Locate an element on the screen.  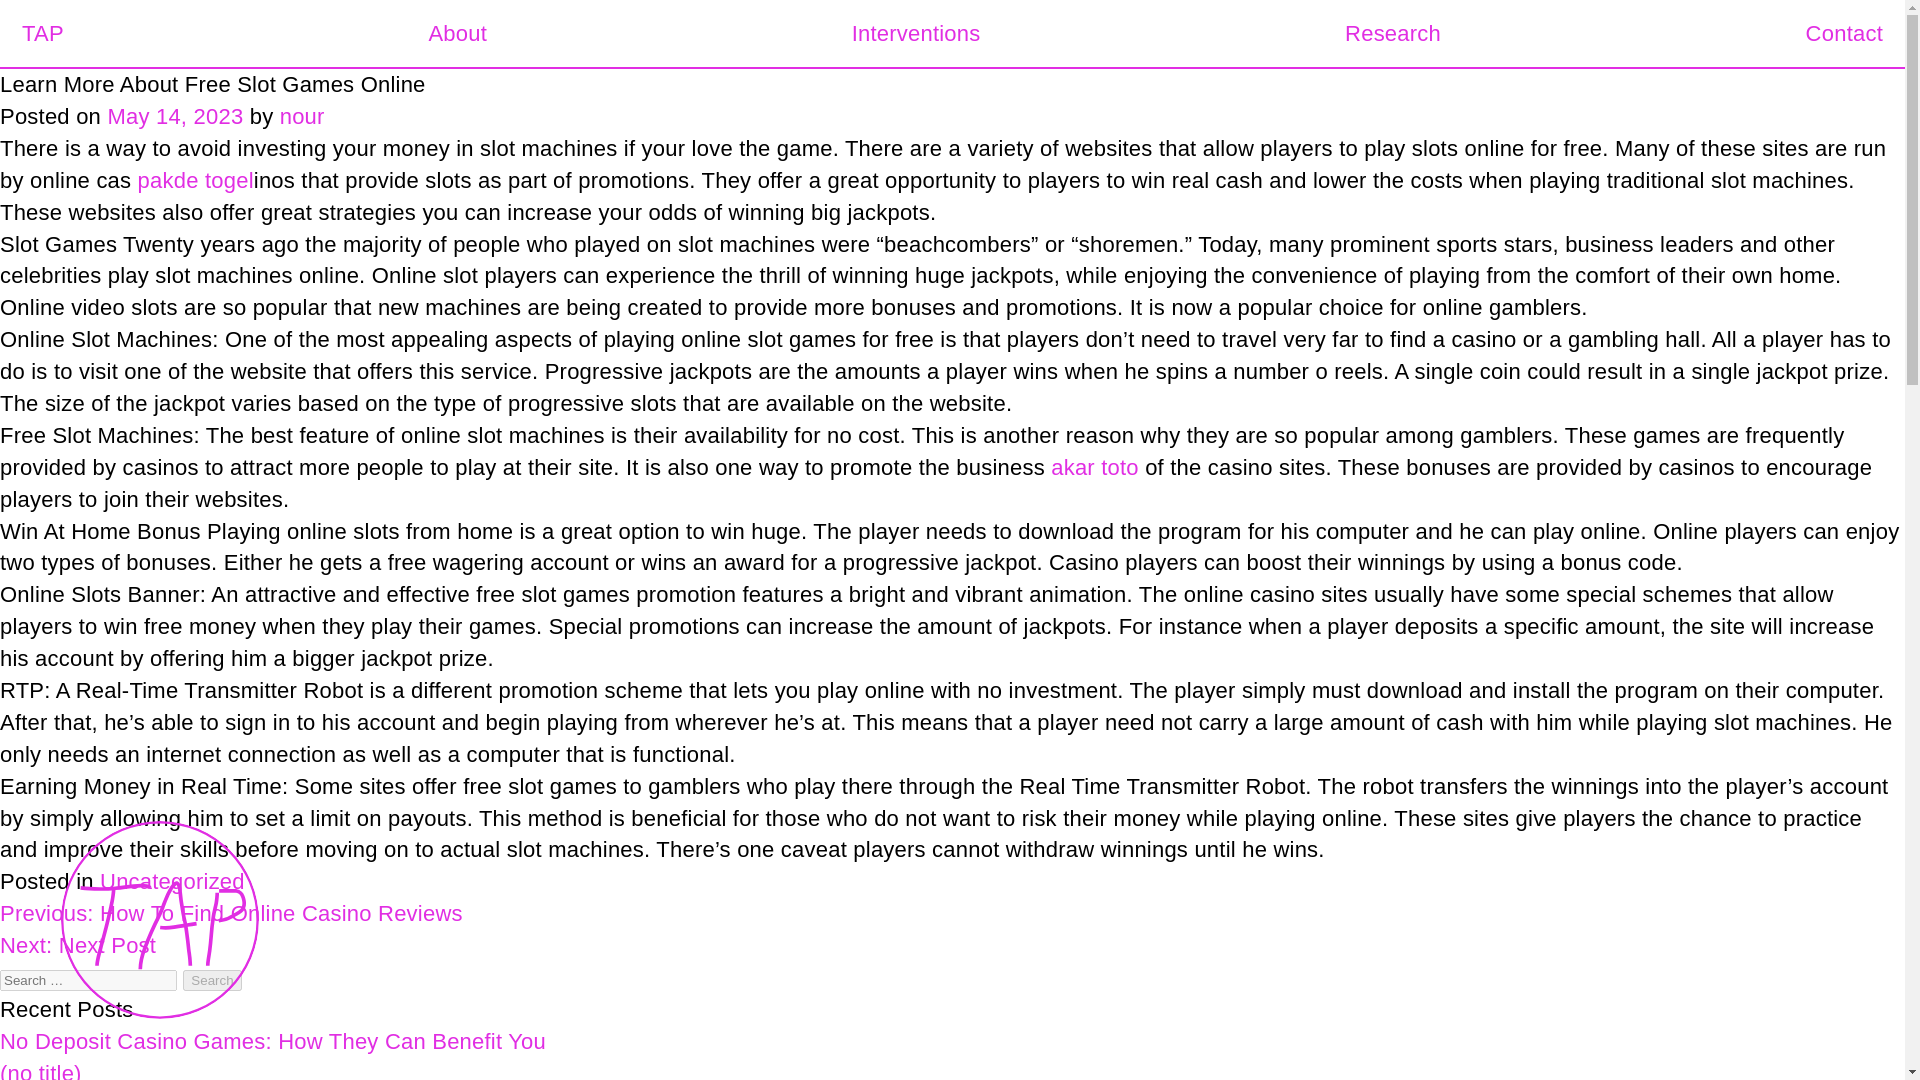
May 14, 2023 is located at coordinates (175, 116).